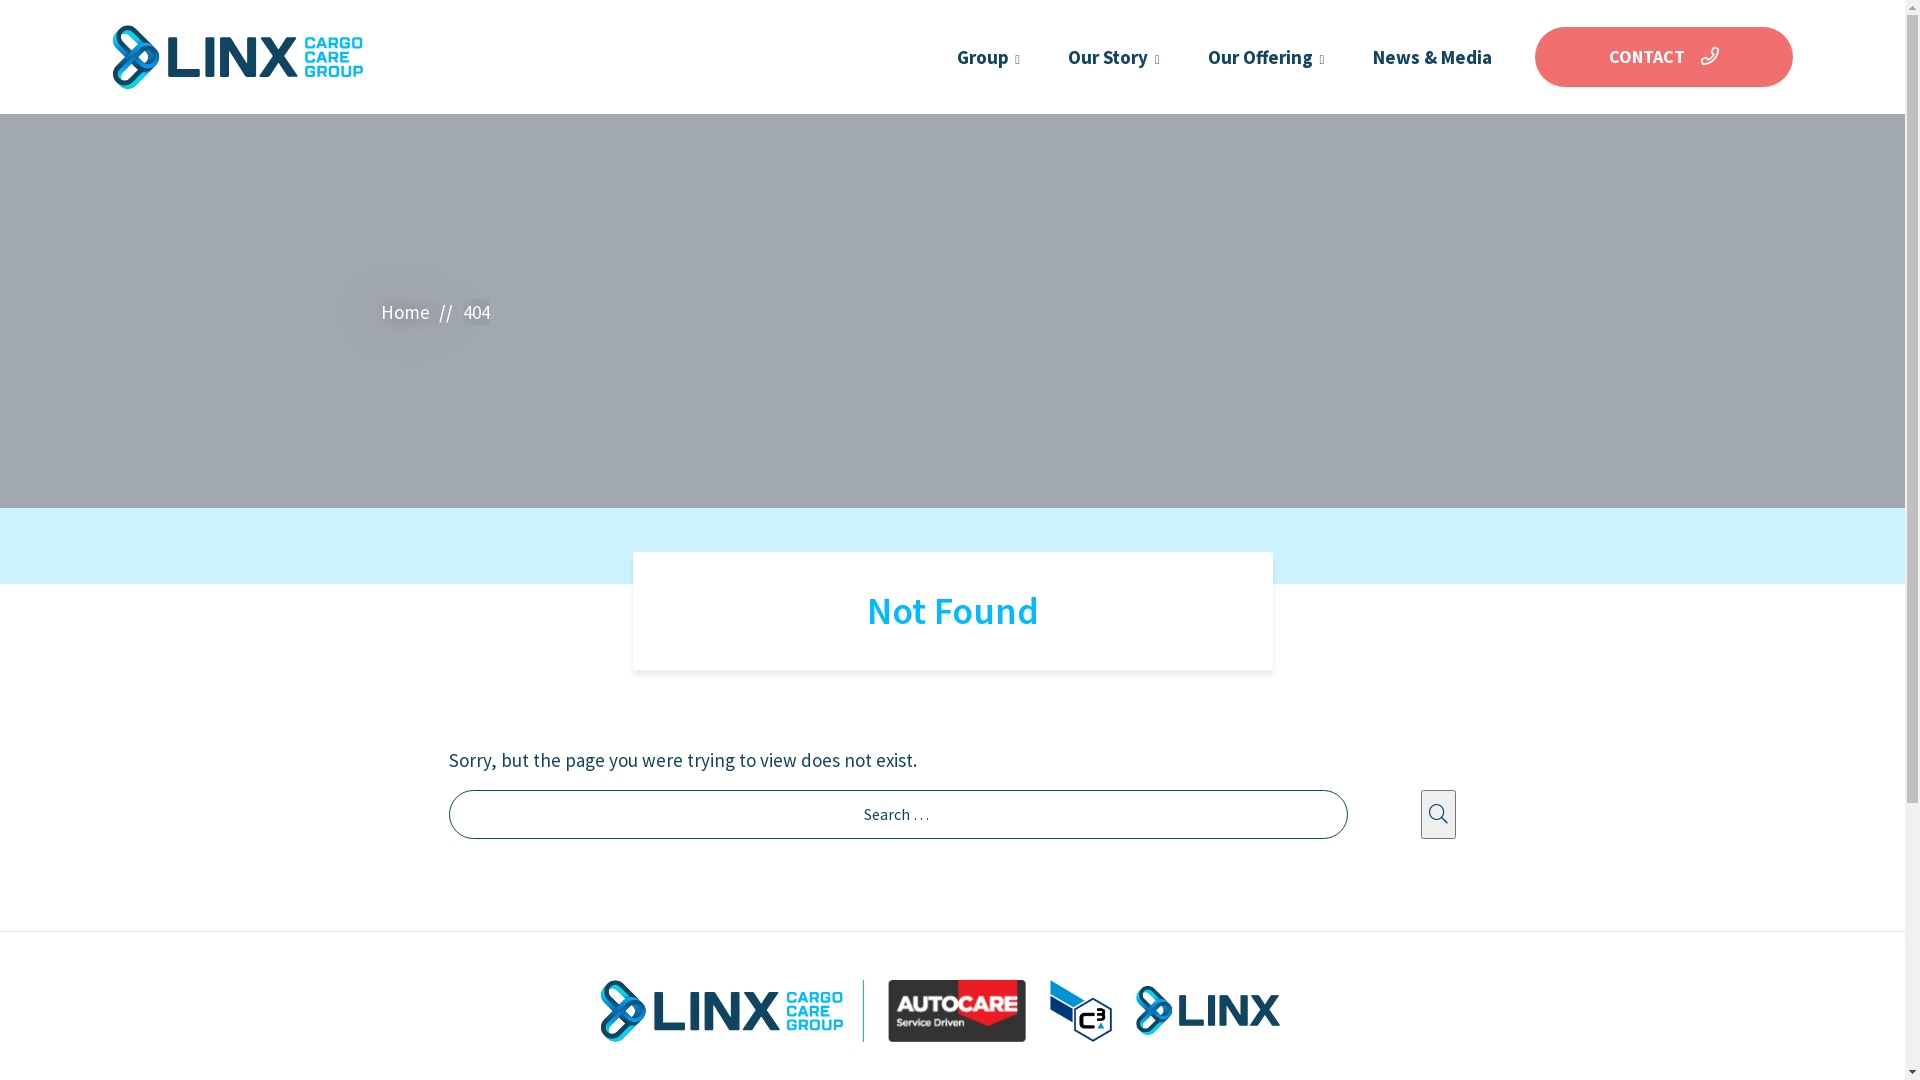 Image resolution: width=1920 pixels, height=1080 pixels. What do you see at coordinates (1663, 57) in the screenshot?
I see `CONTACT    ` at bounding box center [1663, 57].